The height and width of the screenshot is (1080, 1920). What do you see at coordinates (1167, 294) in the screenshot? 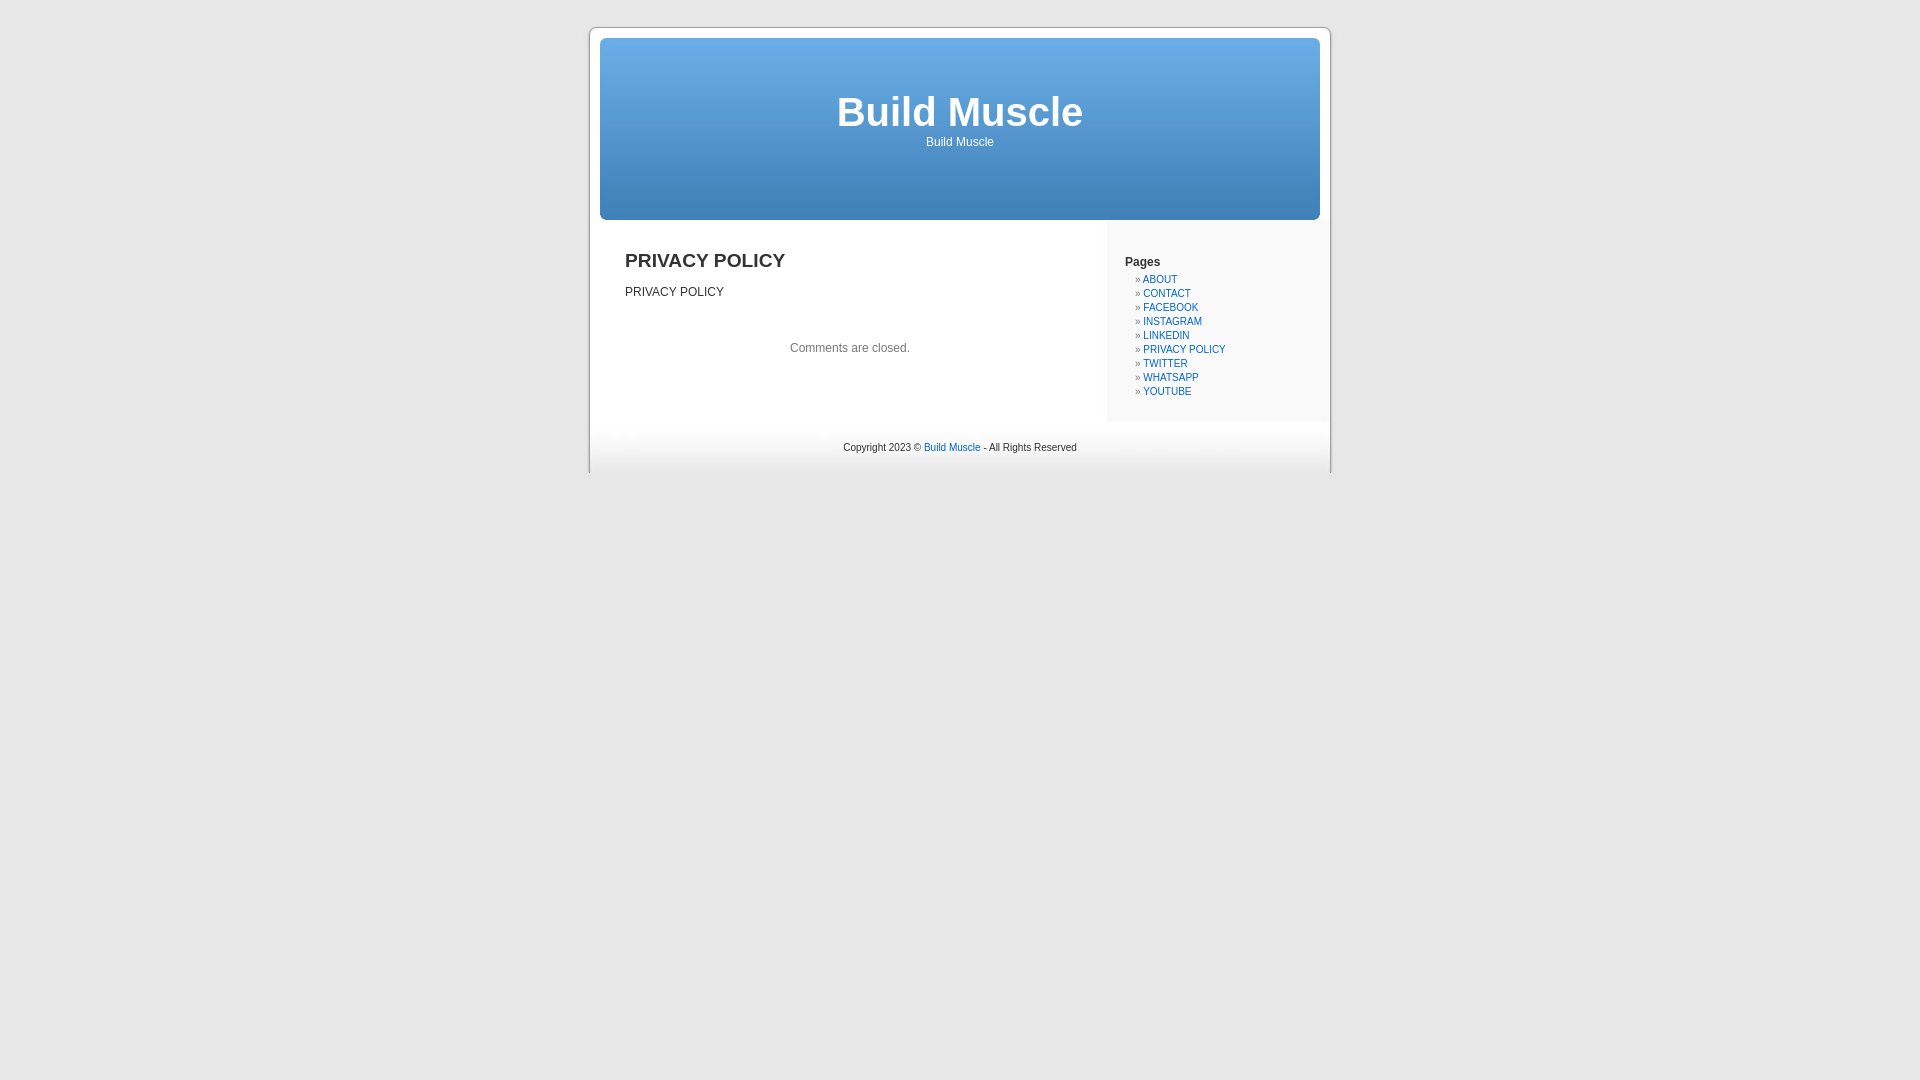
I see `CONTACT` at bounding box center [1167, 294].